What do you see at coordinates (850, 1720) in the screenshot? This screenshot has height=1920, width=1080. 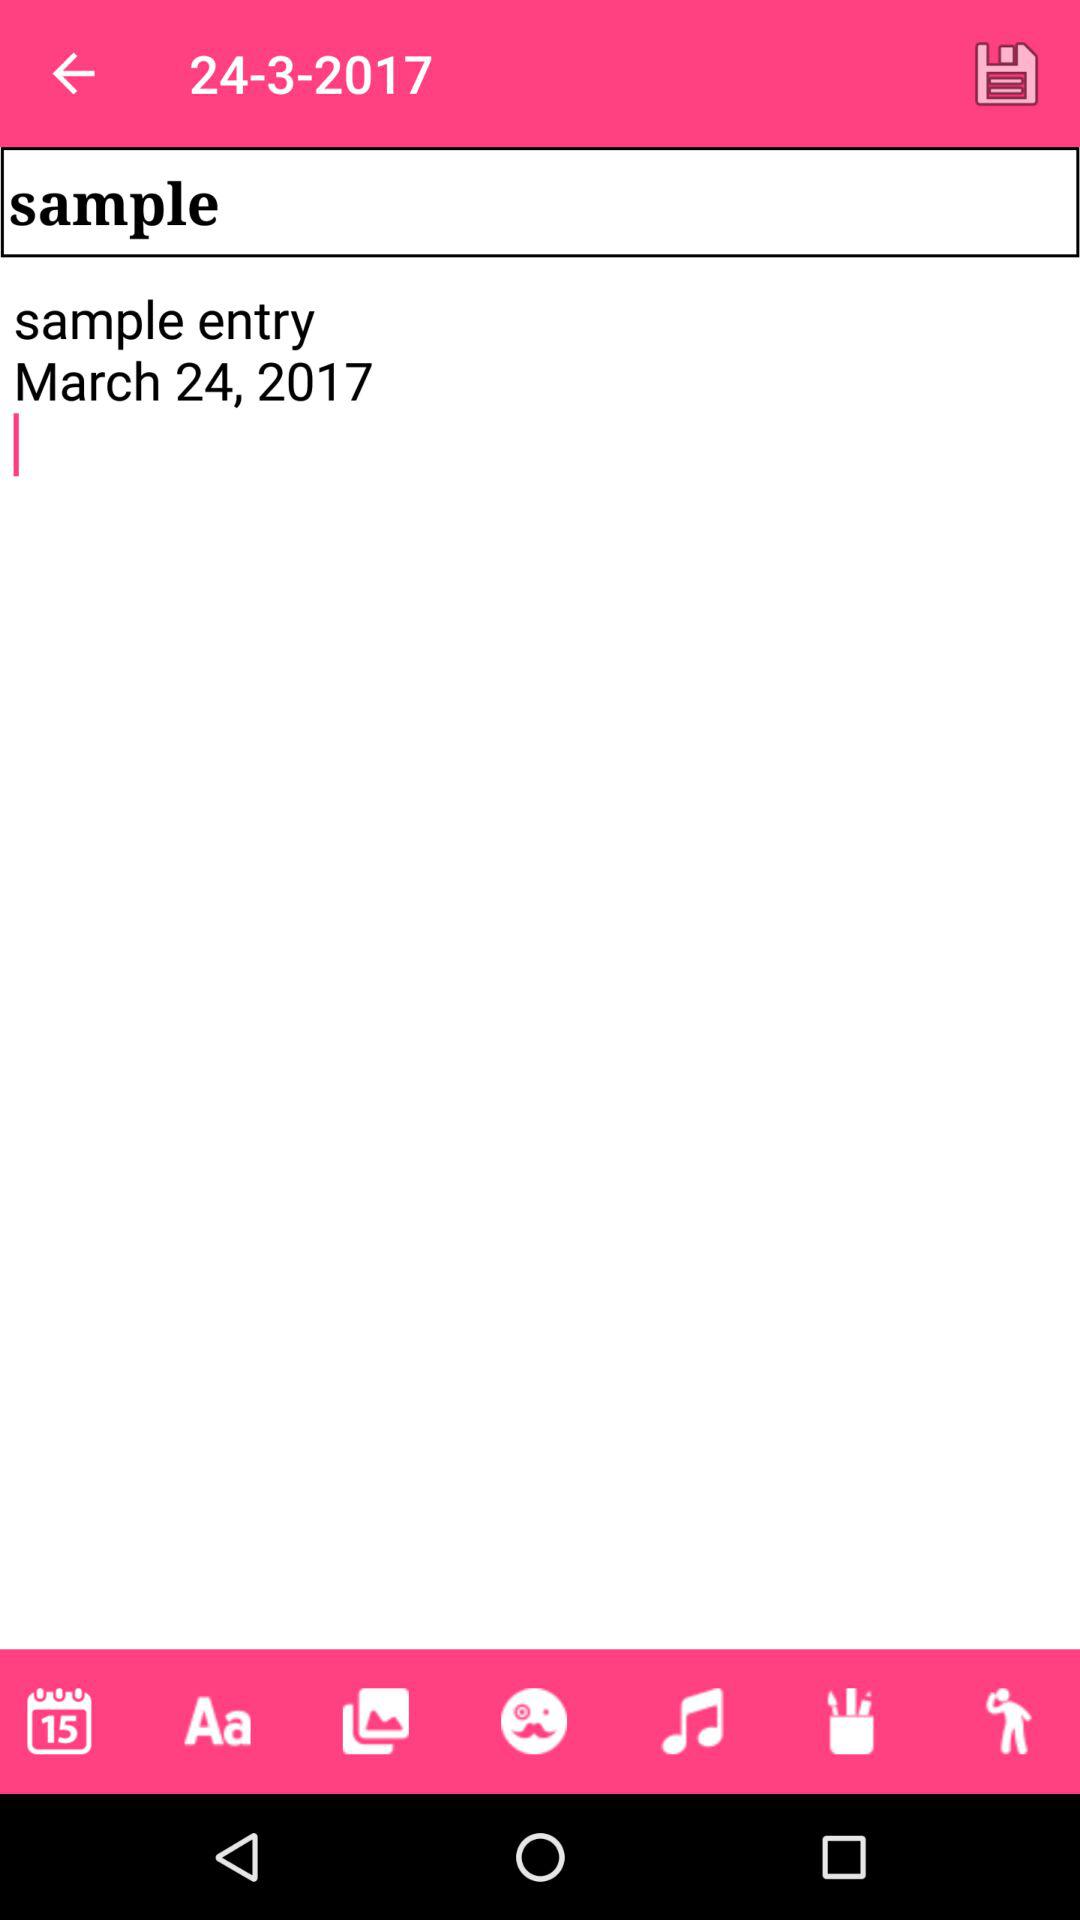 I see `select the sixth button at the bottom of the page` at bounding box center [850, 1720].